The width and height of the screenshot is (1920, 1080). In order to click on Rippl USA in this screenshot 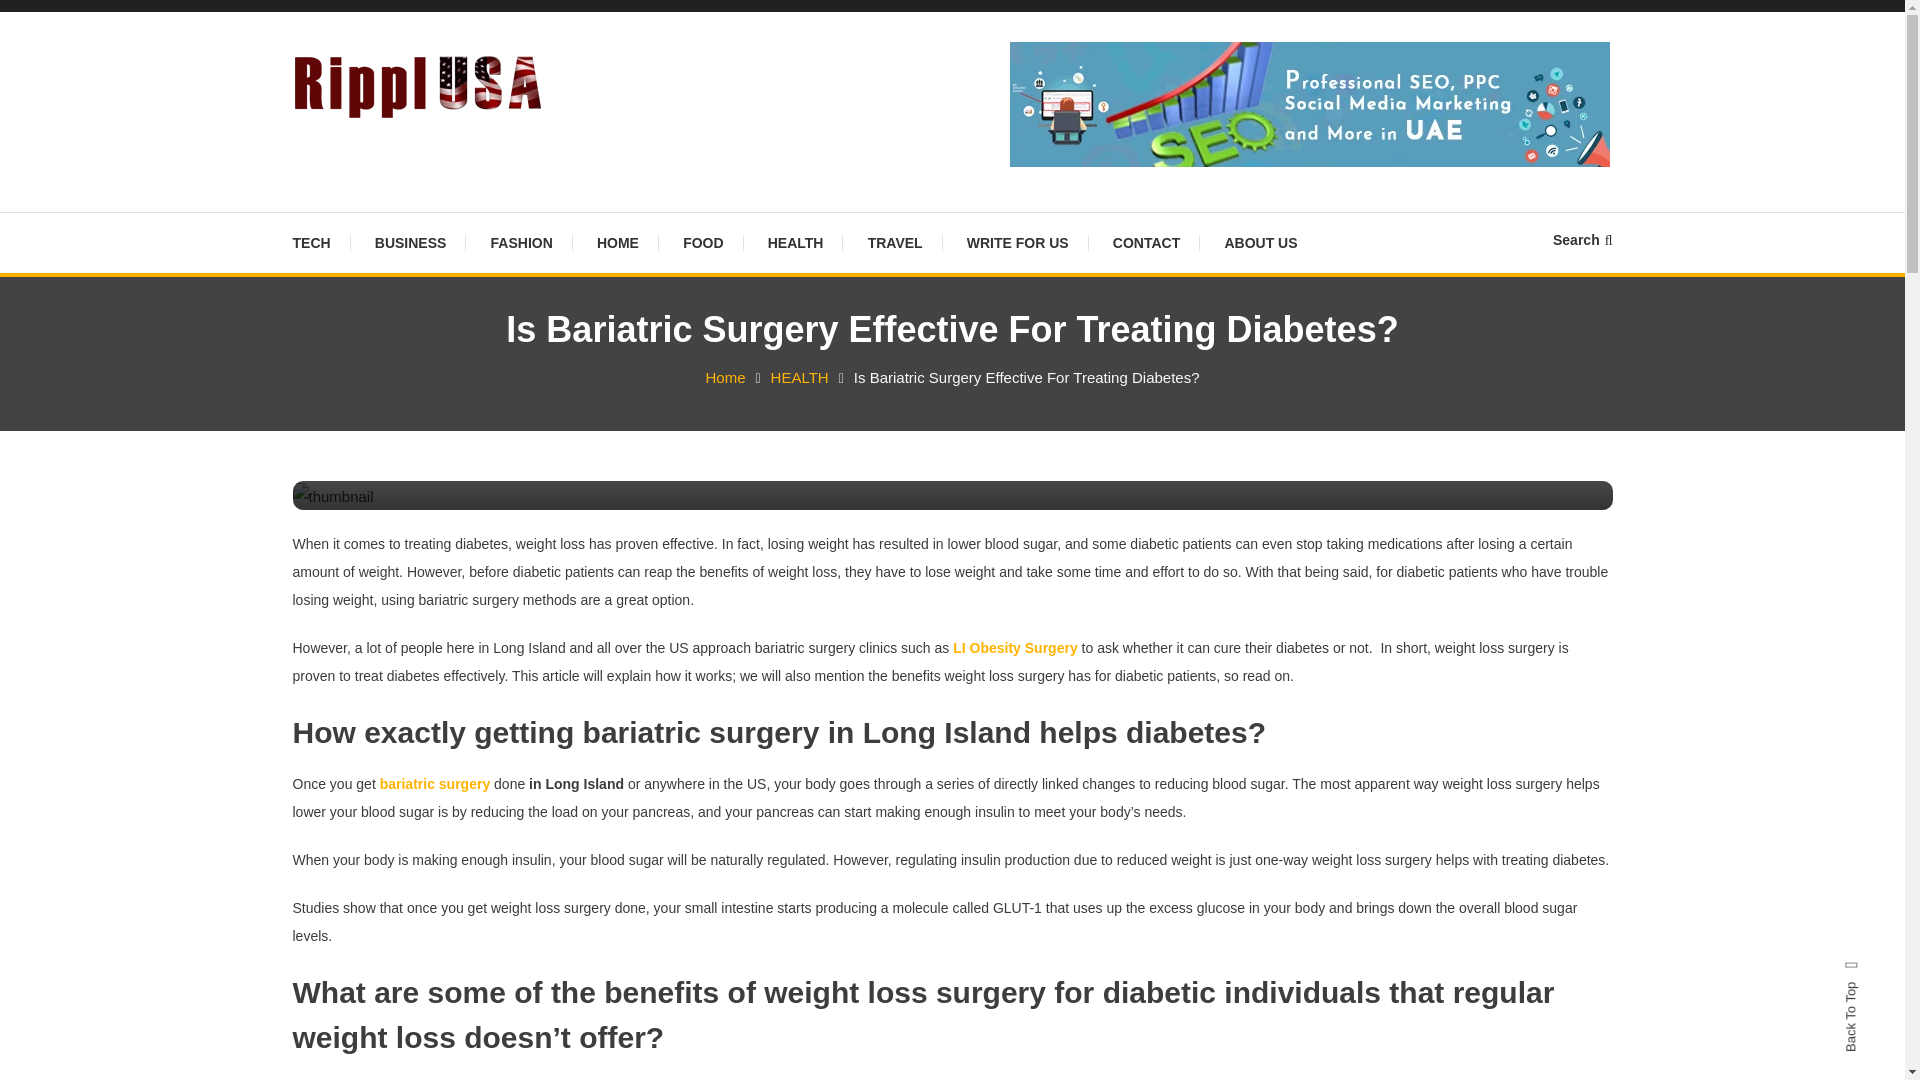, I will do `click(380, 148)`.